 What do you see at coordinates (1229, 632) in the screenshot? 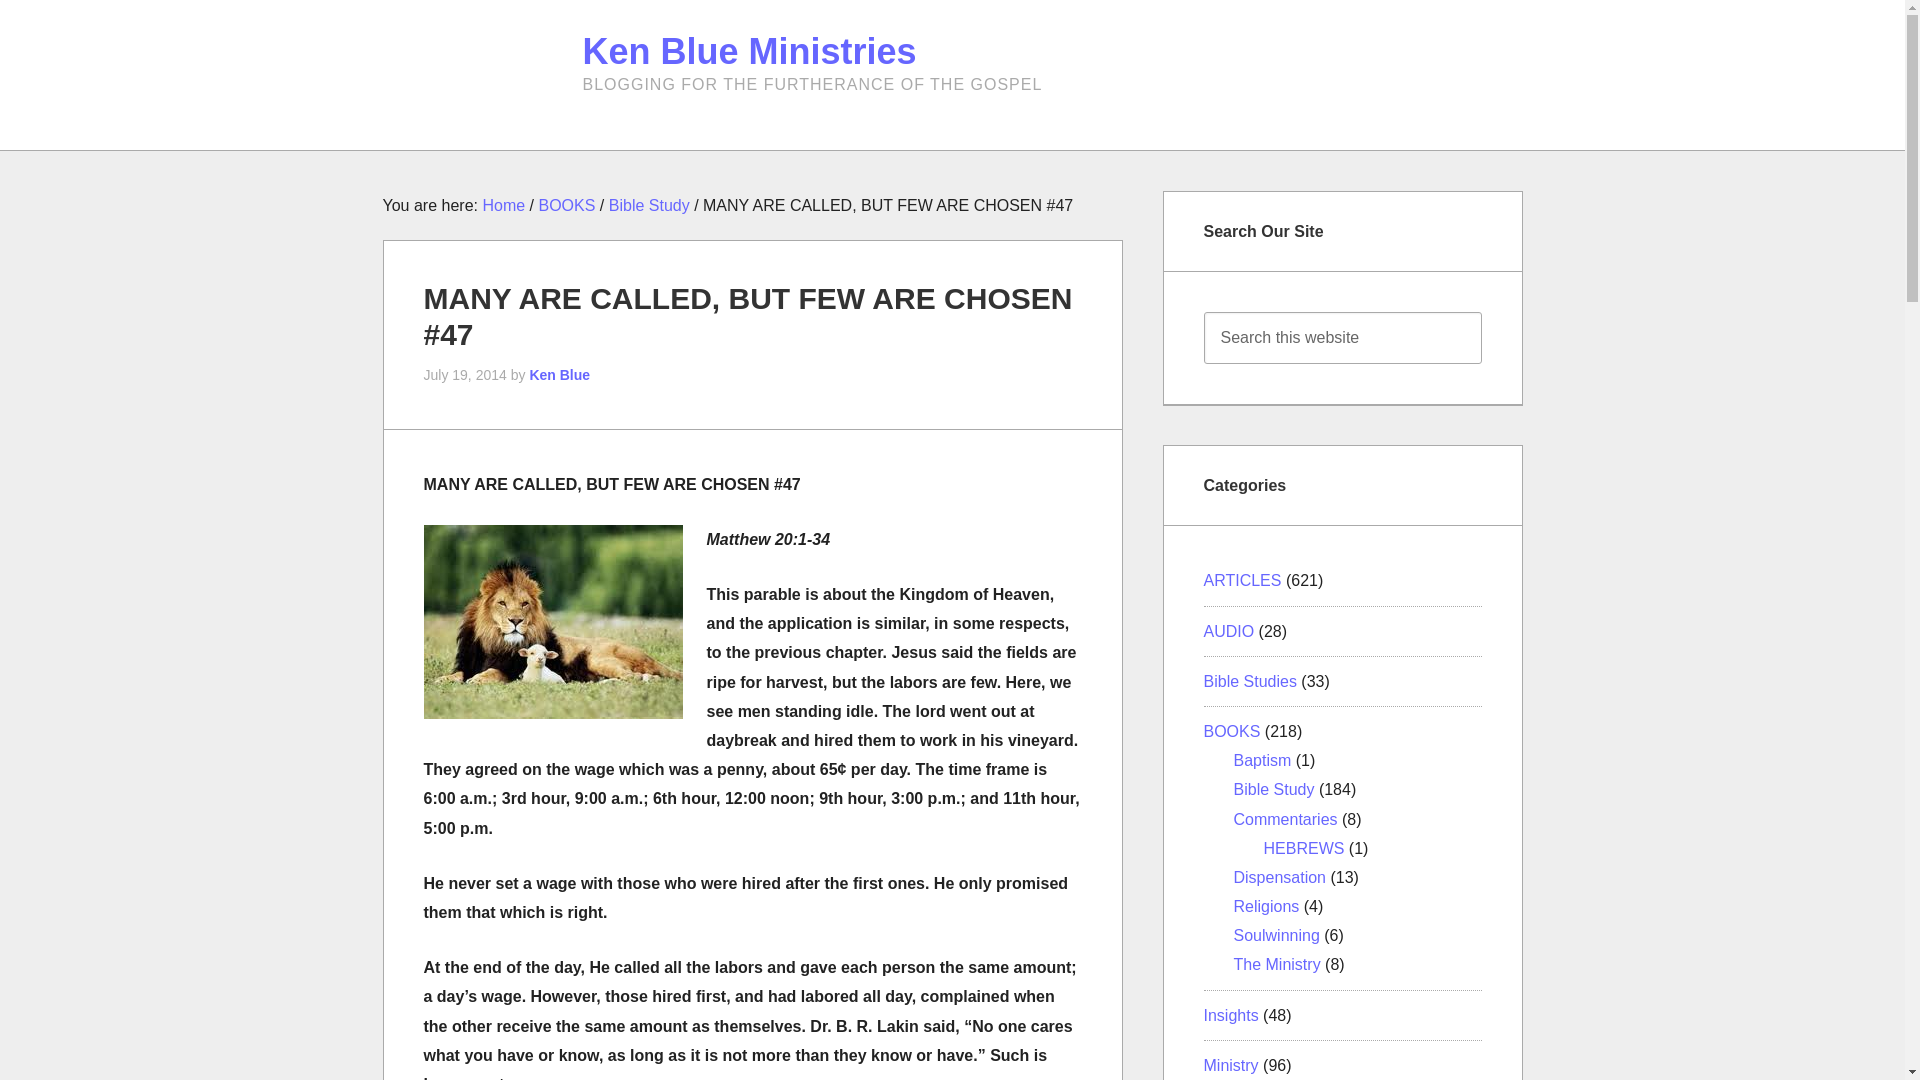
I see `AUDIO` at bounding box center [1229, 632].